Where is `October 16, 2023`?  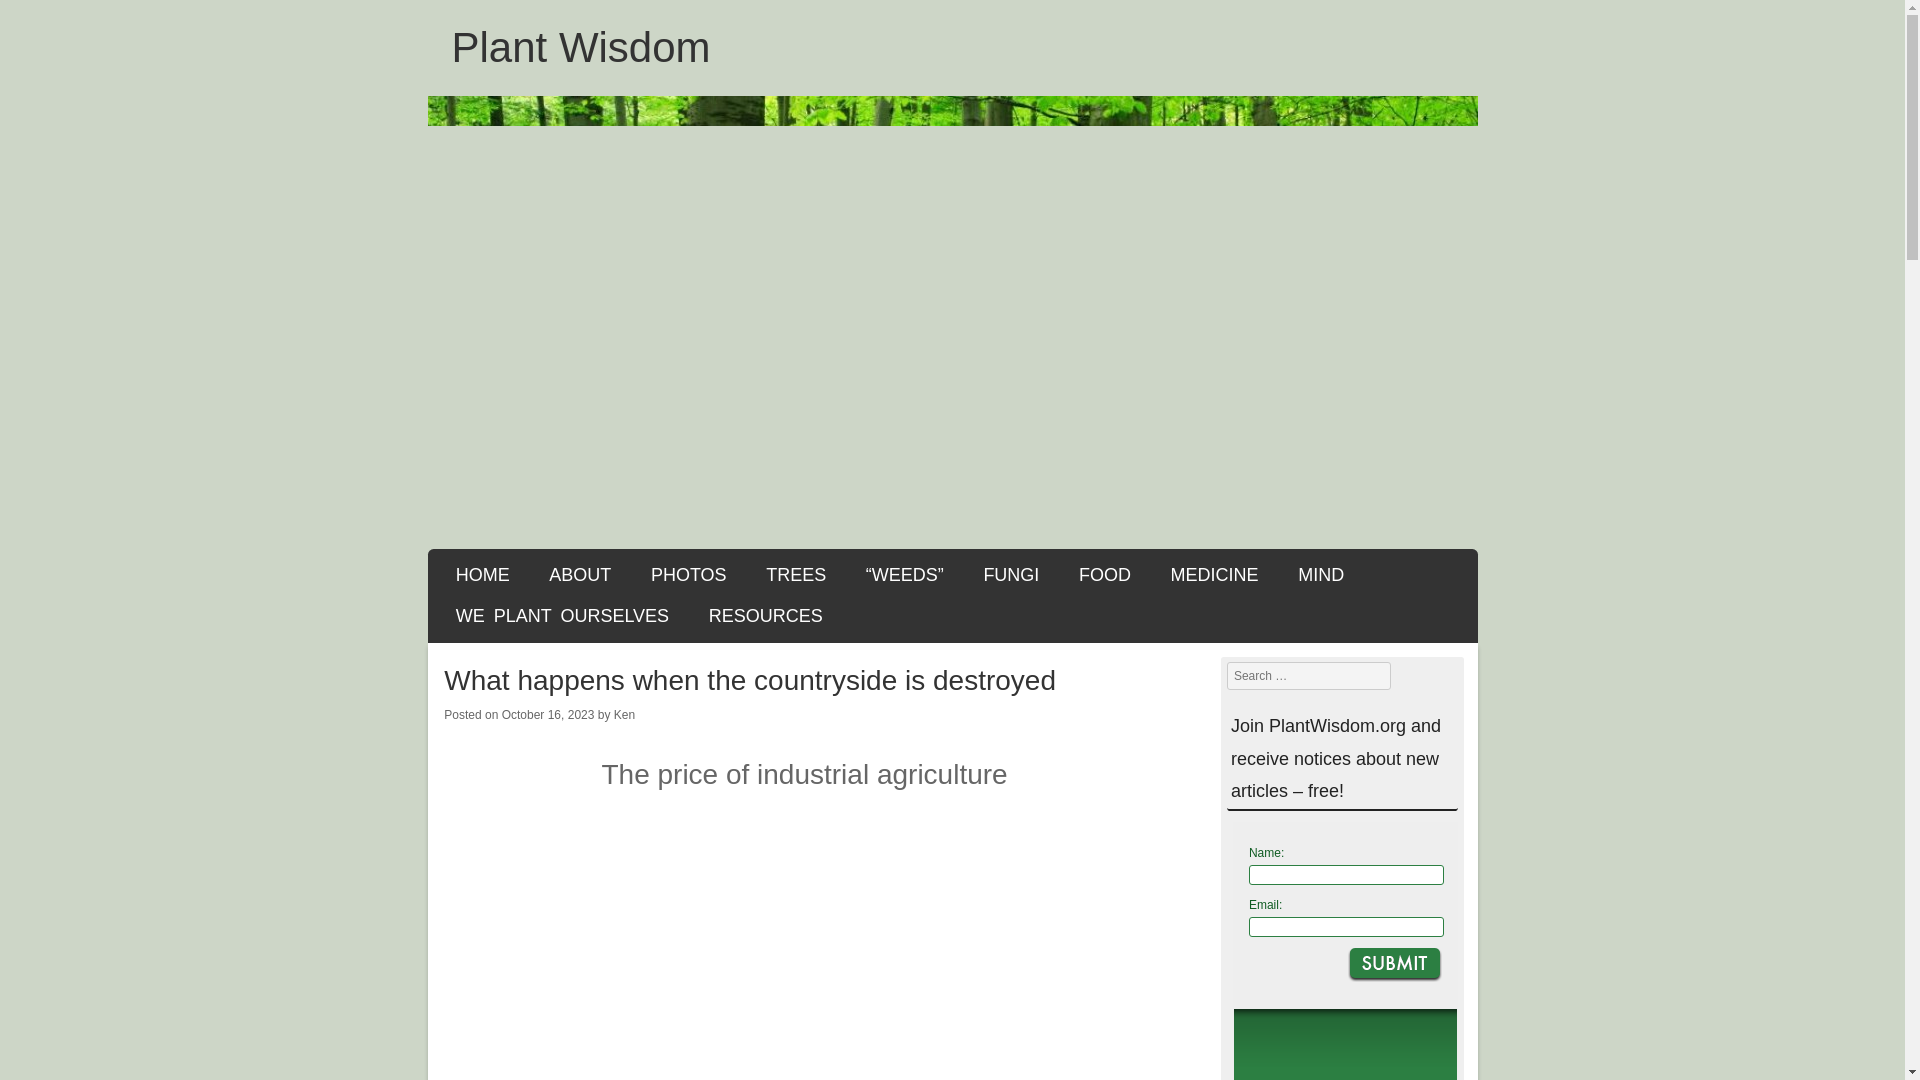 October 16, 2023 is located at coordinates (548, 715).